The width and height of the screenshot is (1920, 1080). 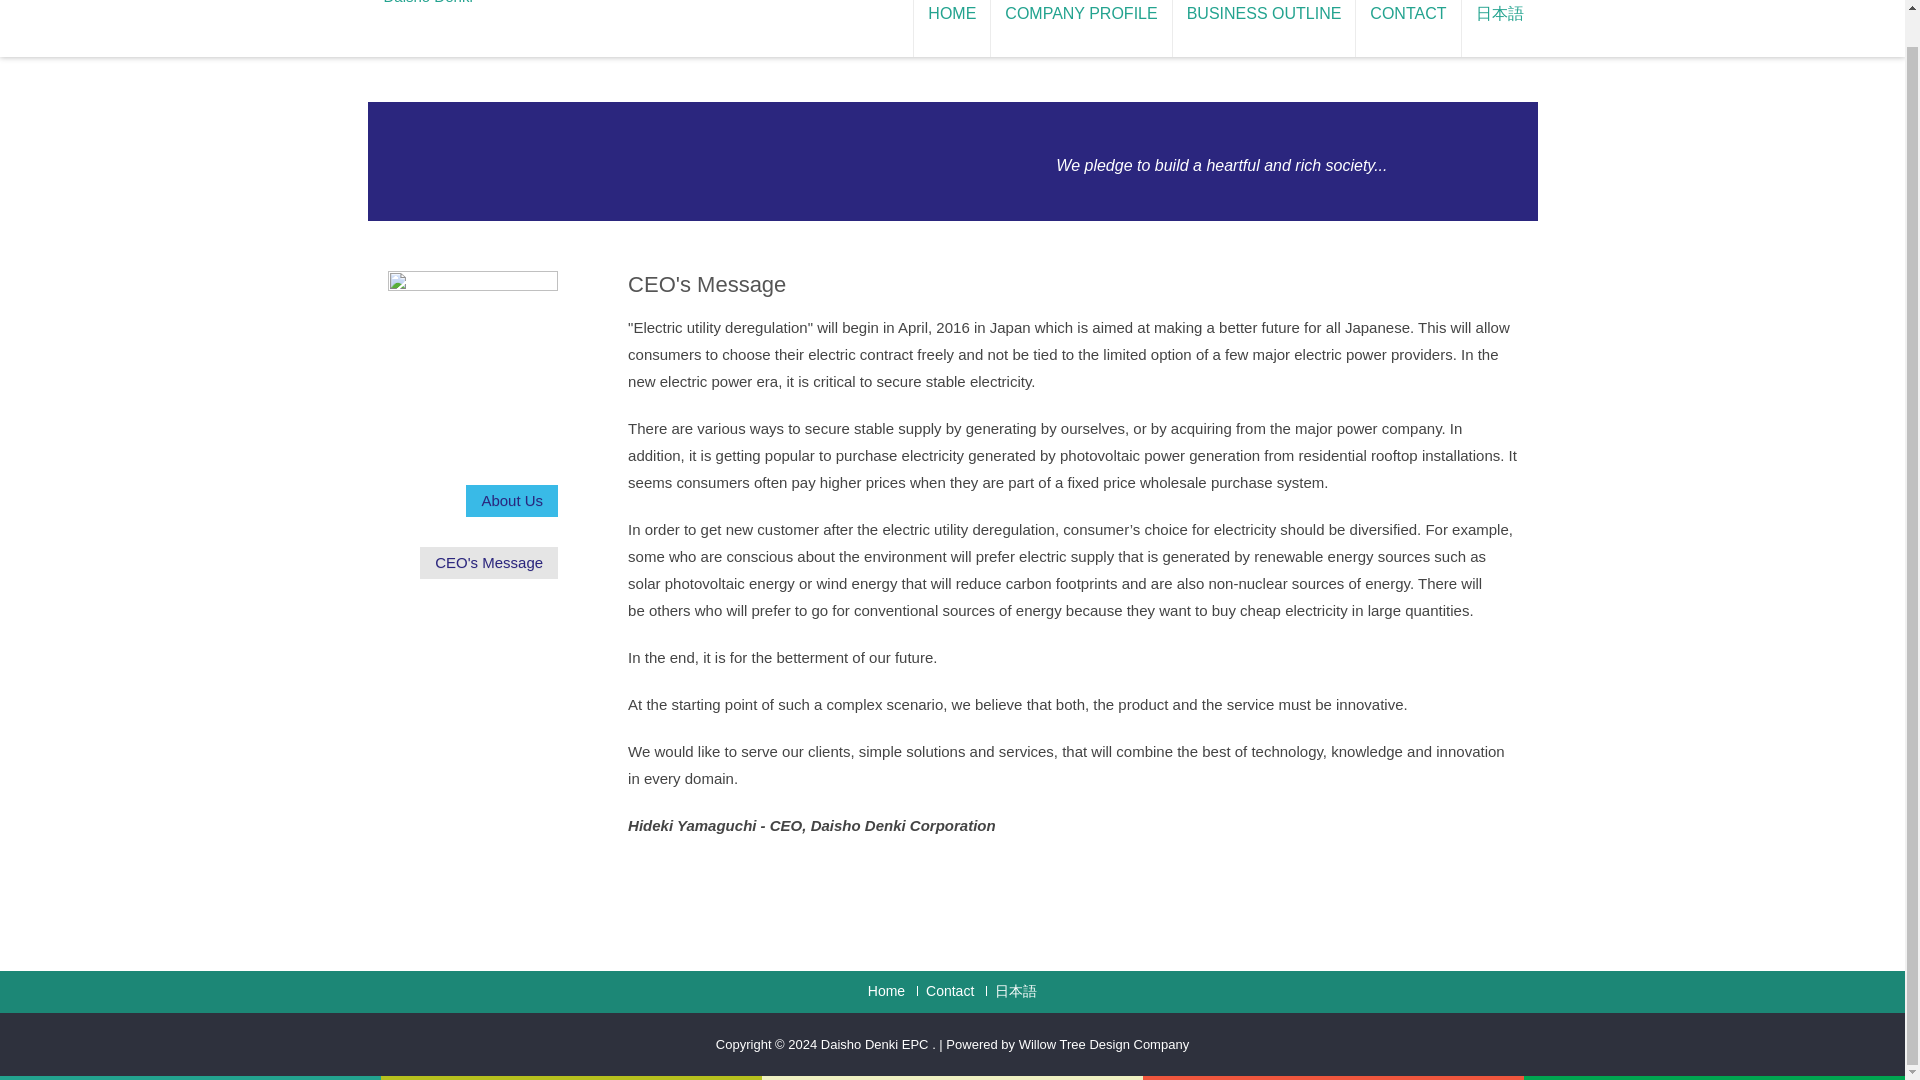 What do you see at coordinates (876, 1044) in the screenshot?
I see `Daisho Denki EPC` at bounding box center [876, 1044].